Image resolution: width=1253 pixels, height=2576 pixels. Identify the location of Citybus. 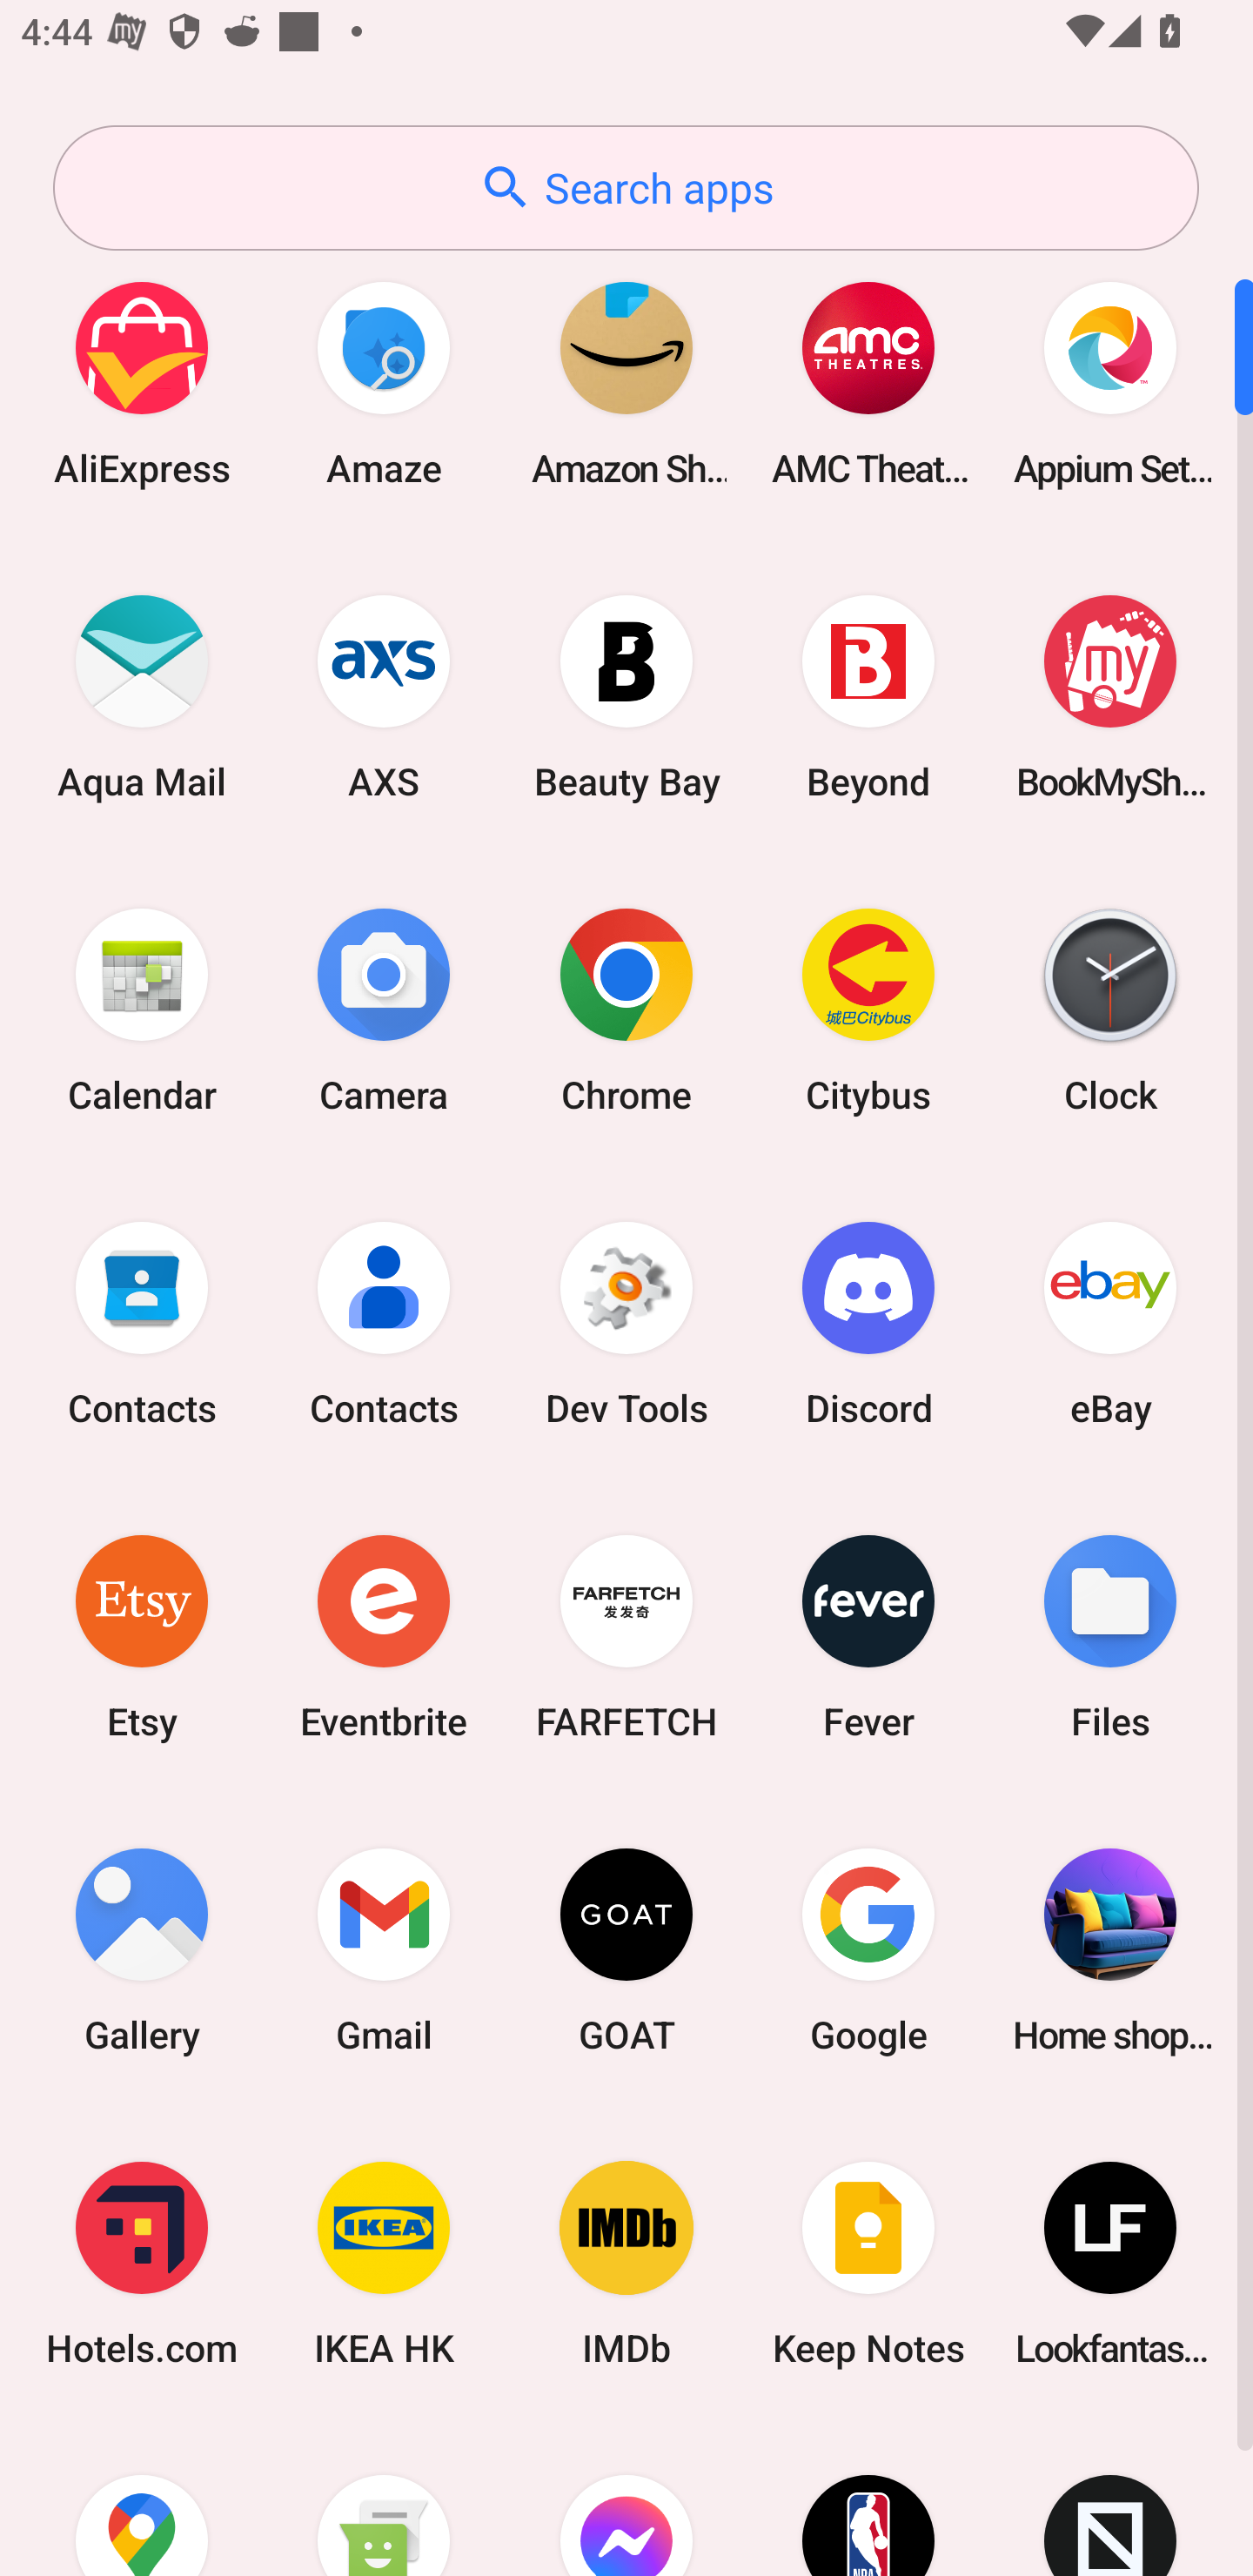
(868, 1010).